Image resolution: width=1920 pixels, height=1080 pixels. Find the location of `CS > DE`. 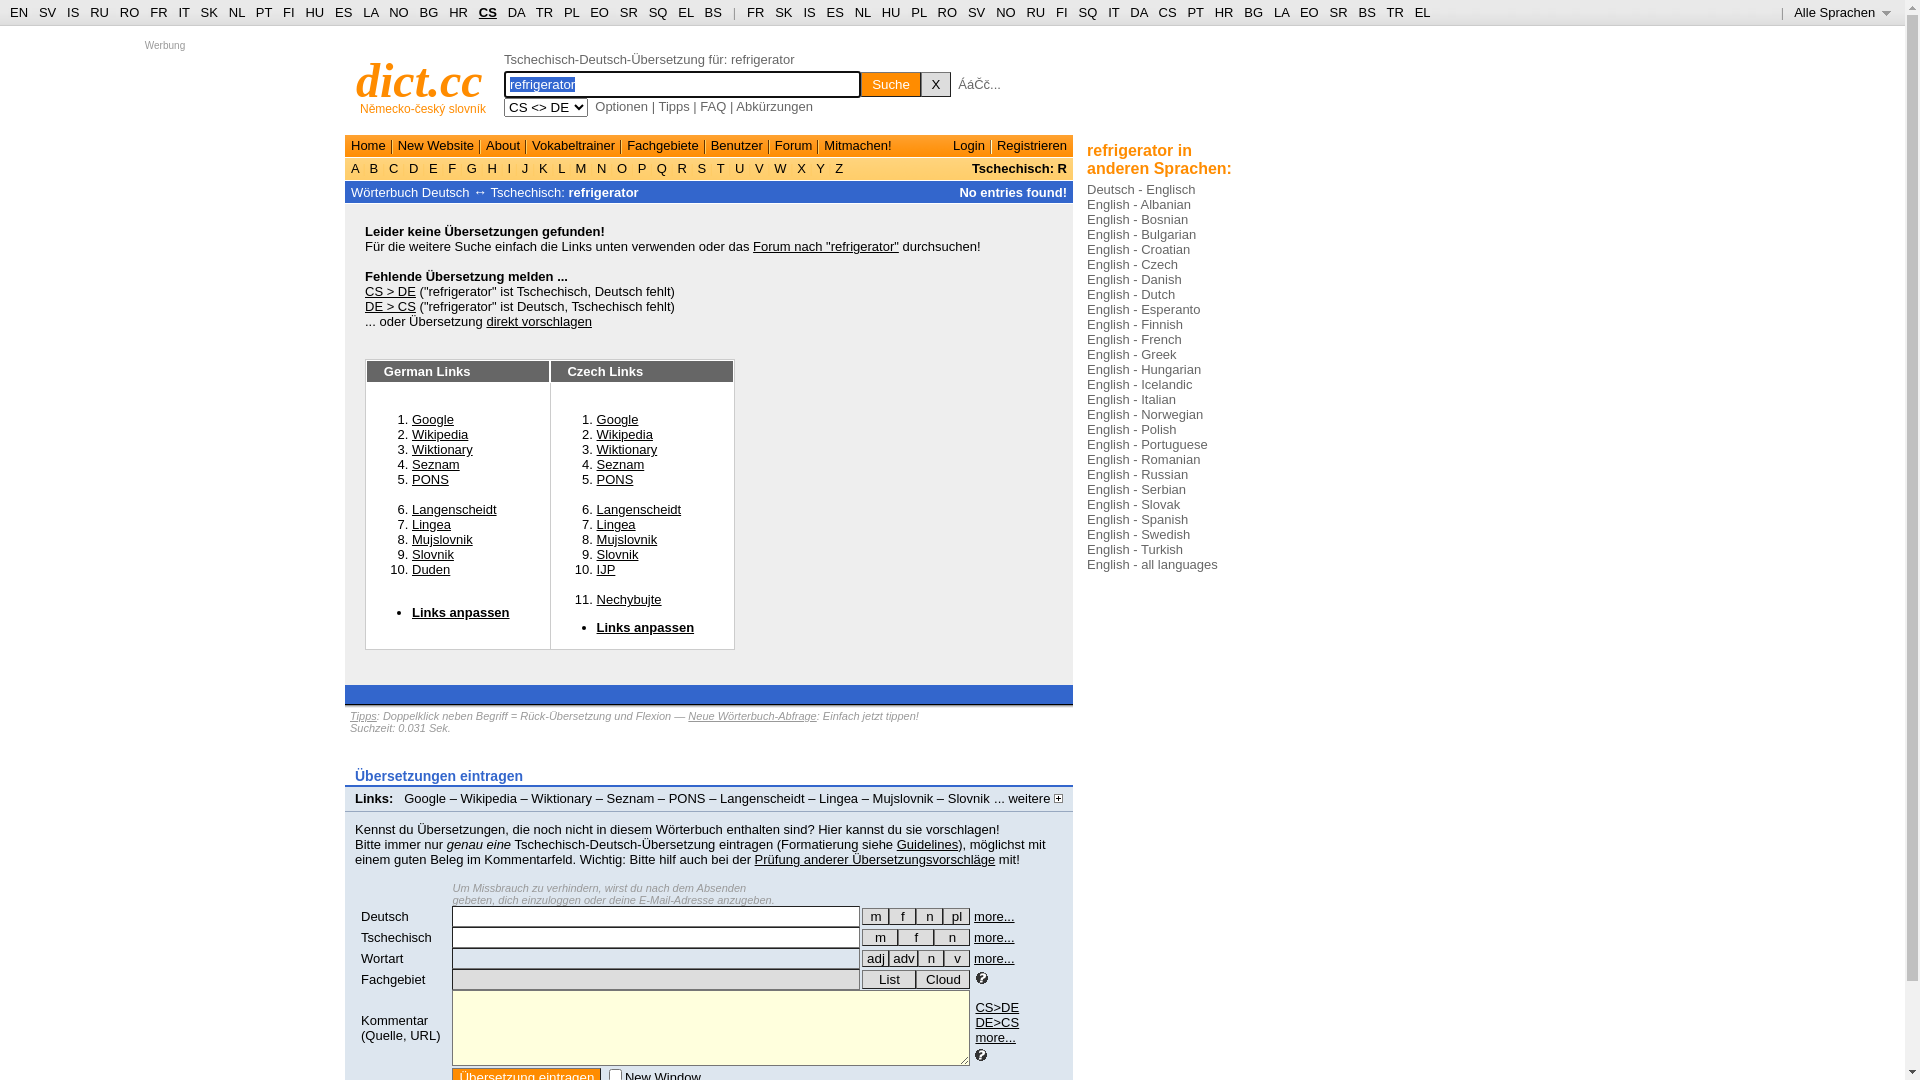

CS > DE is located at coordinates (390, 292).